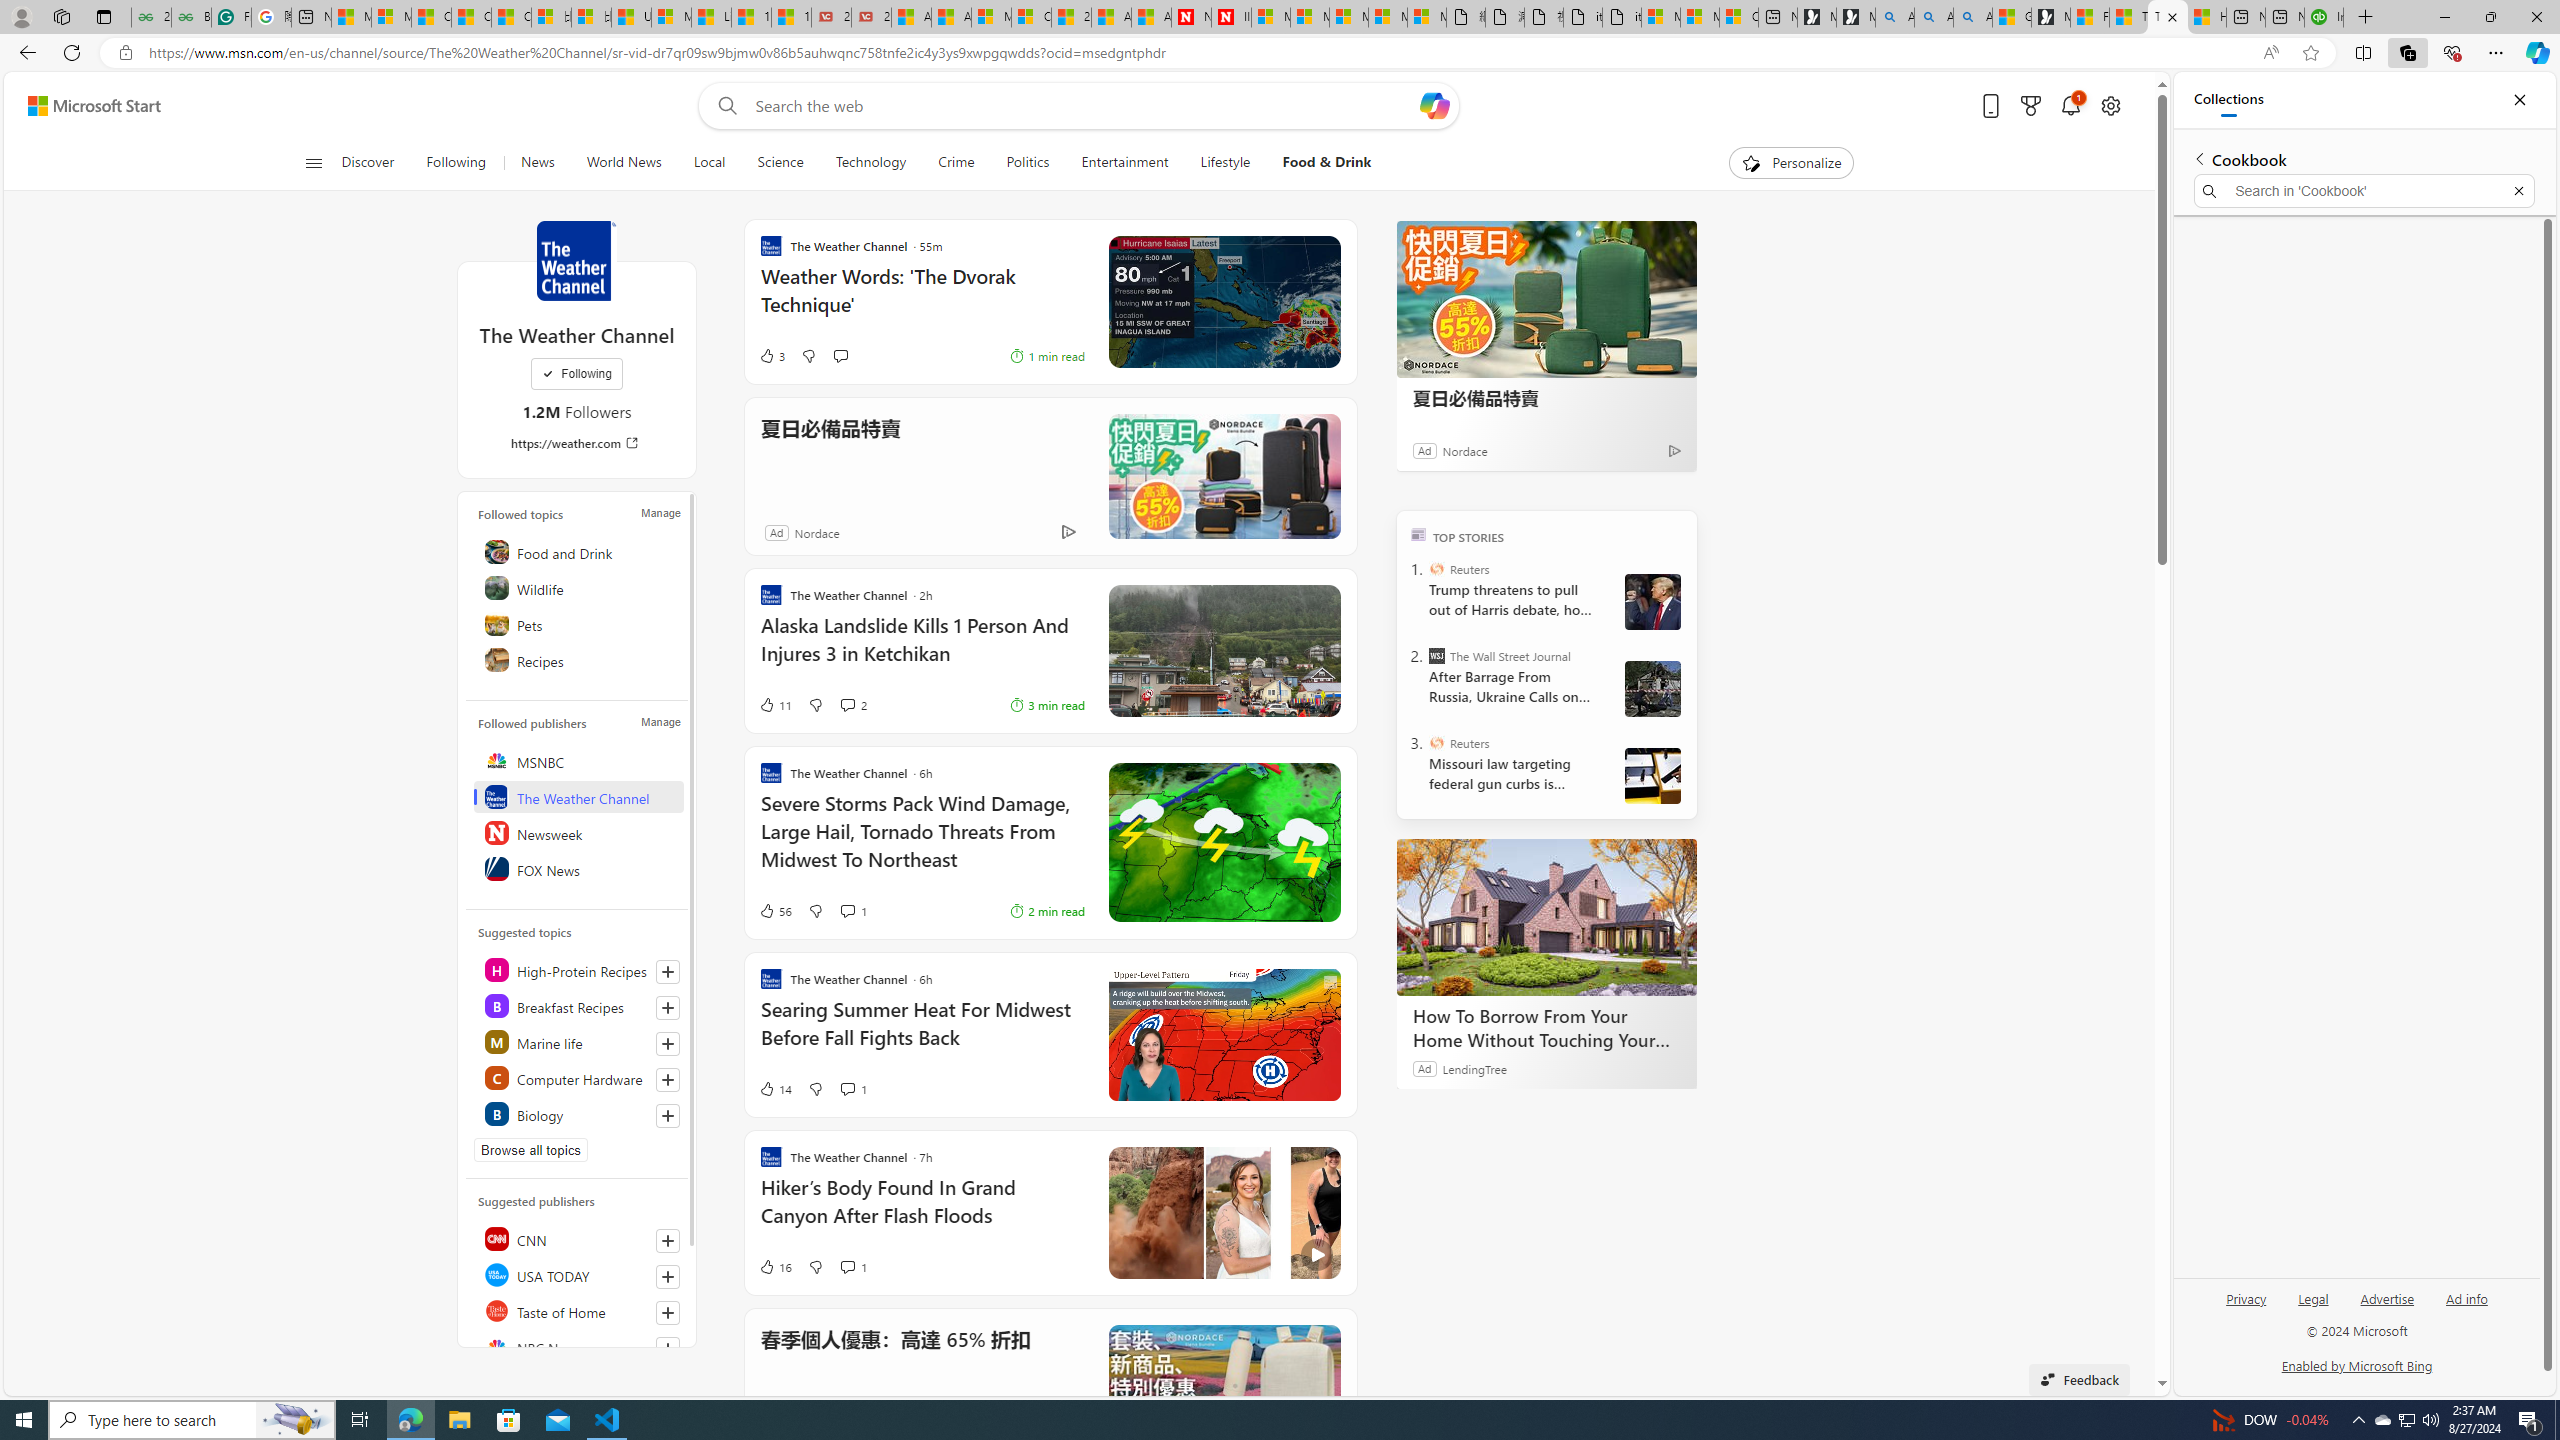  I want to click on Free AI Writing Assistance for Students | Grammarly, so click(232, 17).